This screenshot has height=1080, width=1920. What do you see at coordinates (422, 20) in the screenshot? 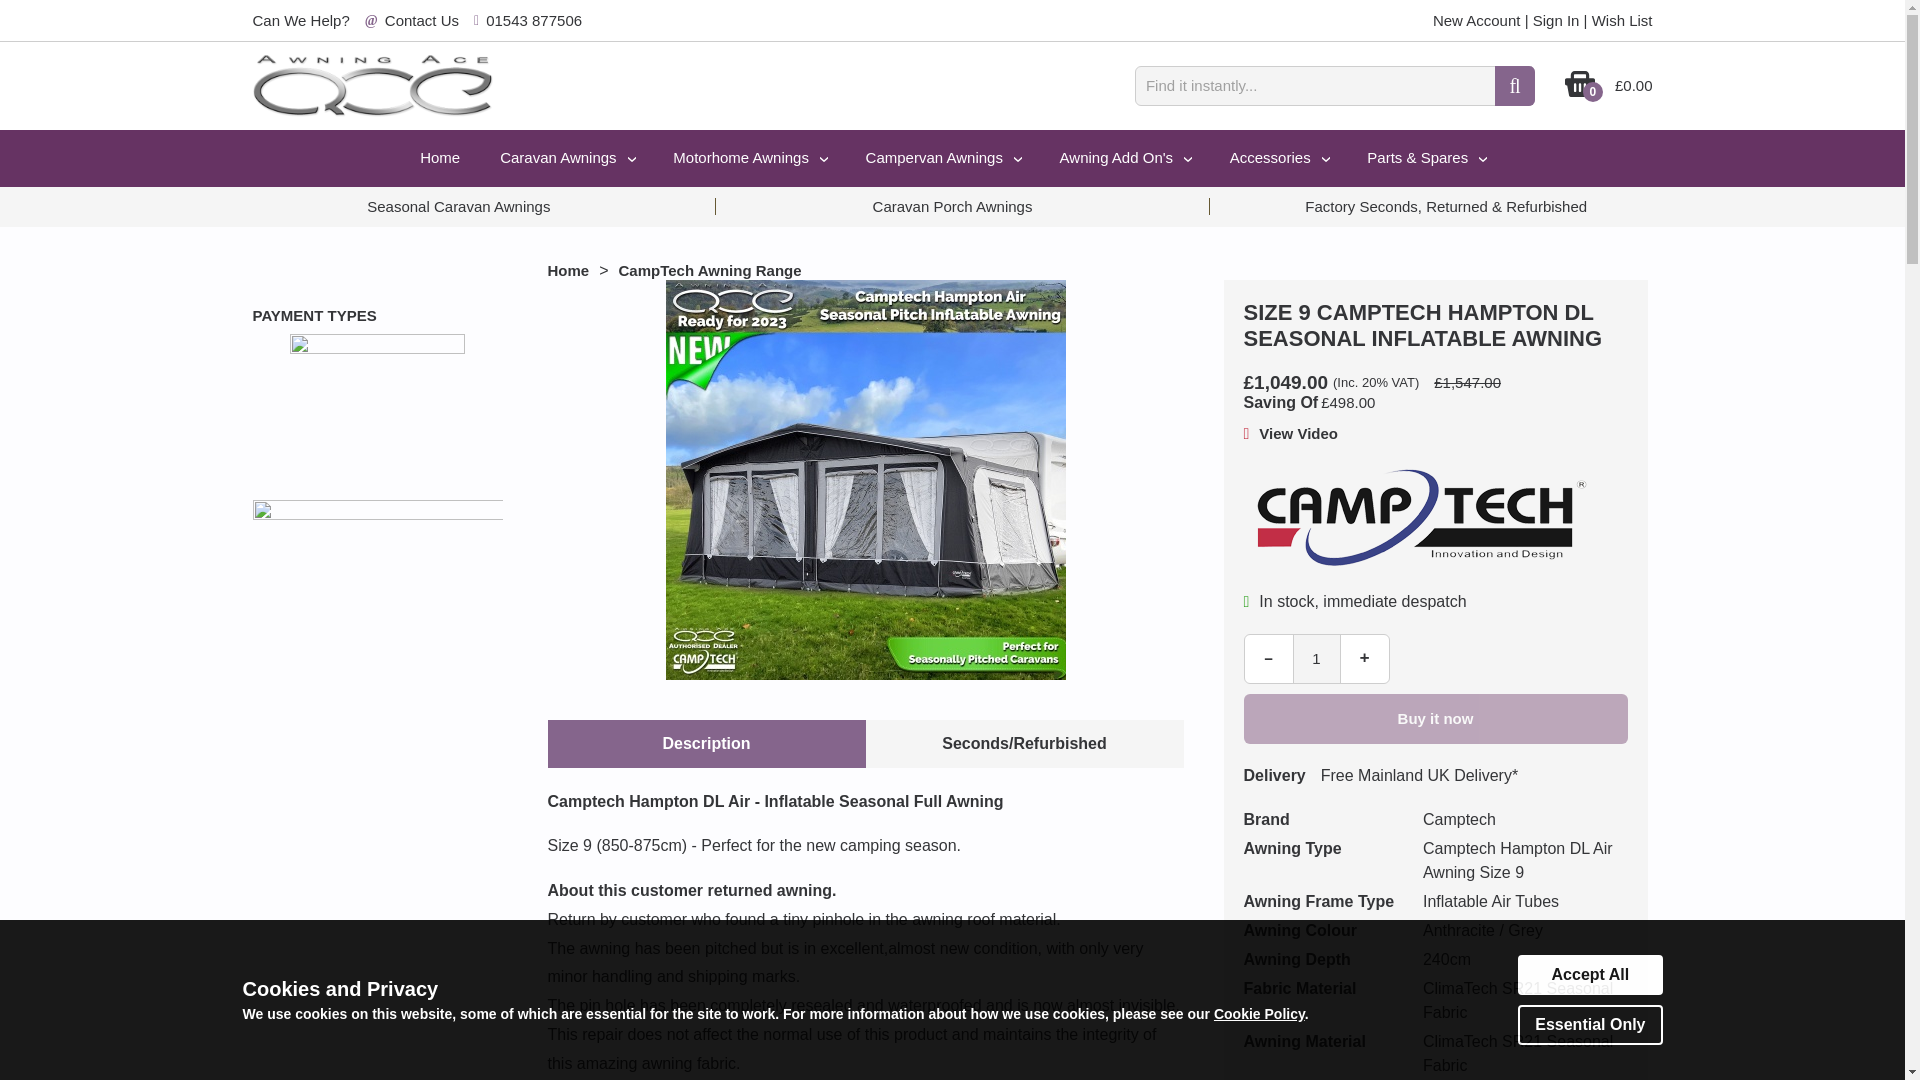
I see `Contact Us` at bounding box center [422, 20].